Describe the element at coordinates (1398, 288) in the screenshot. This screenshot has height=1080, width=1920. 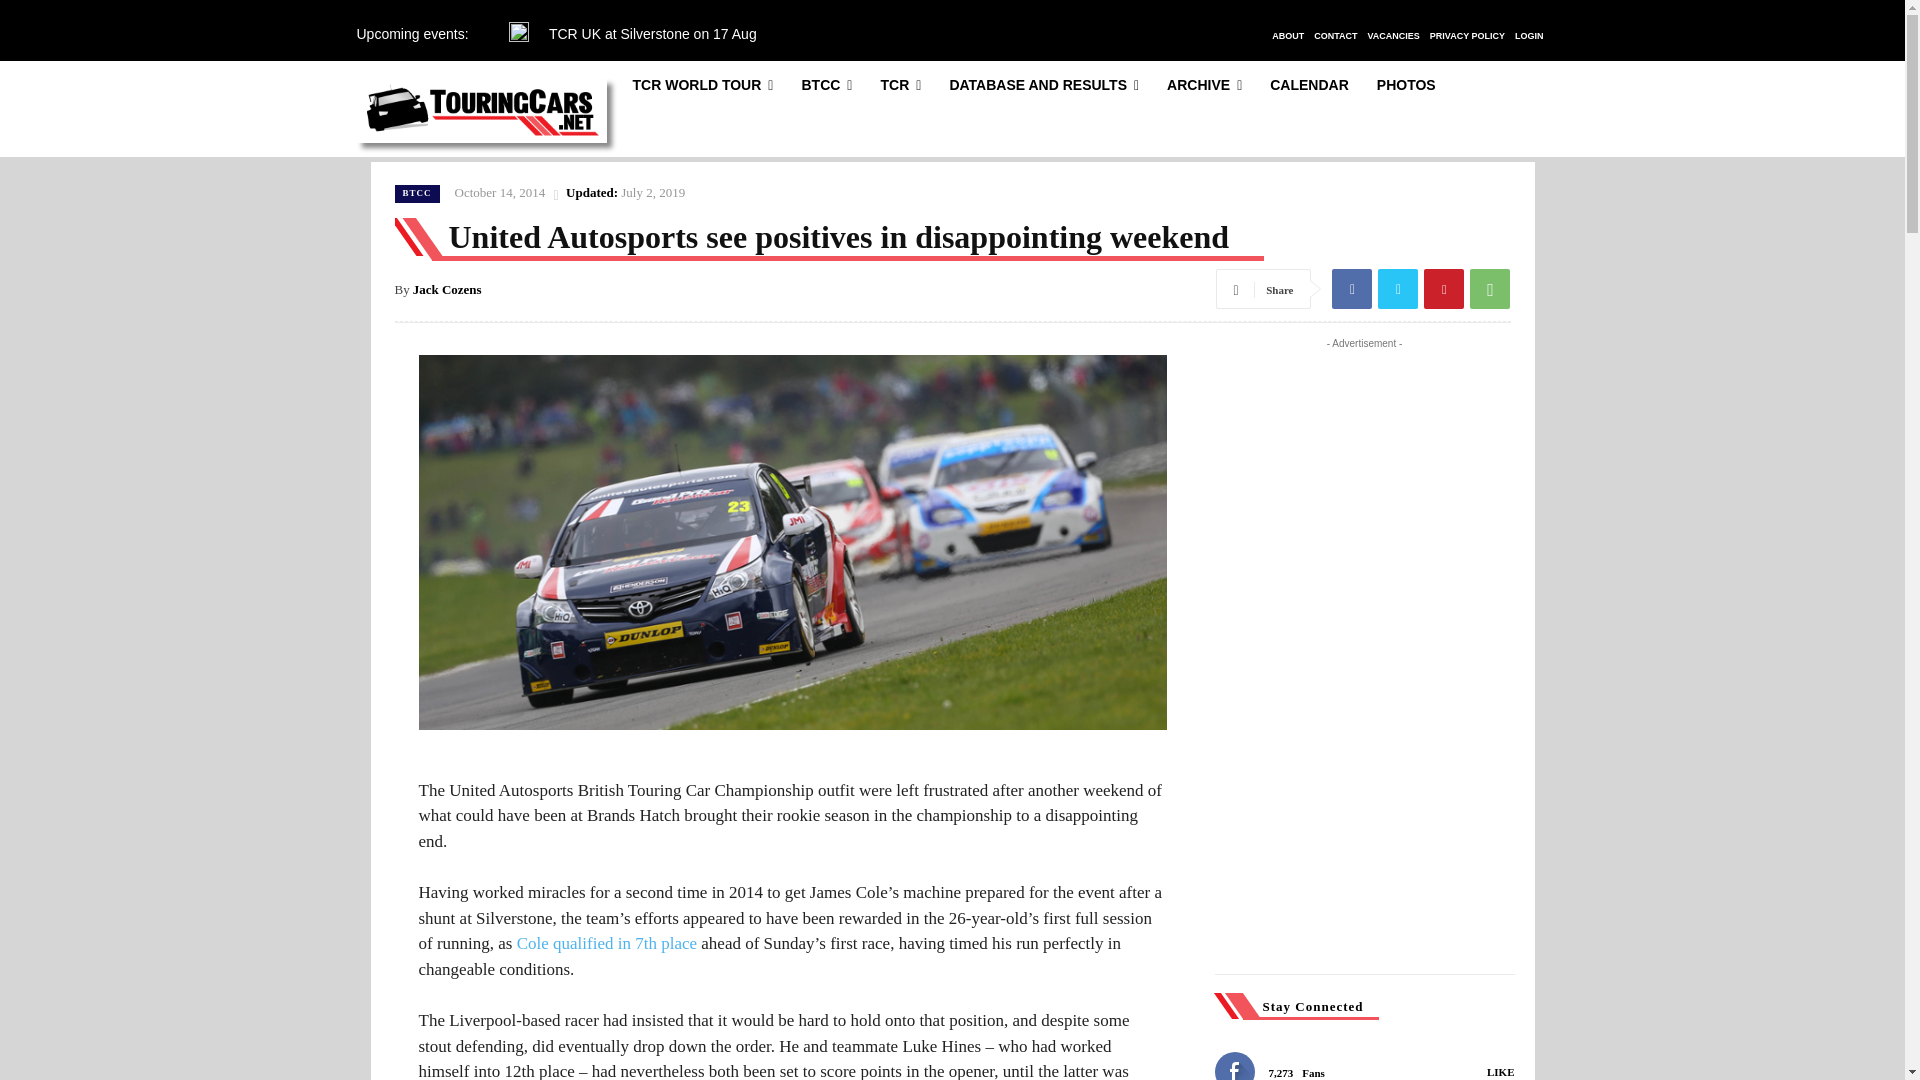
I see `Twitter` at that location.